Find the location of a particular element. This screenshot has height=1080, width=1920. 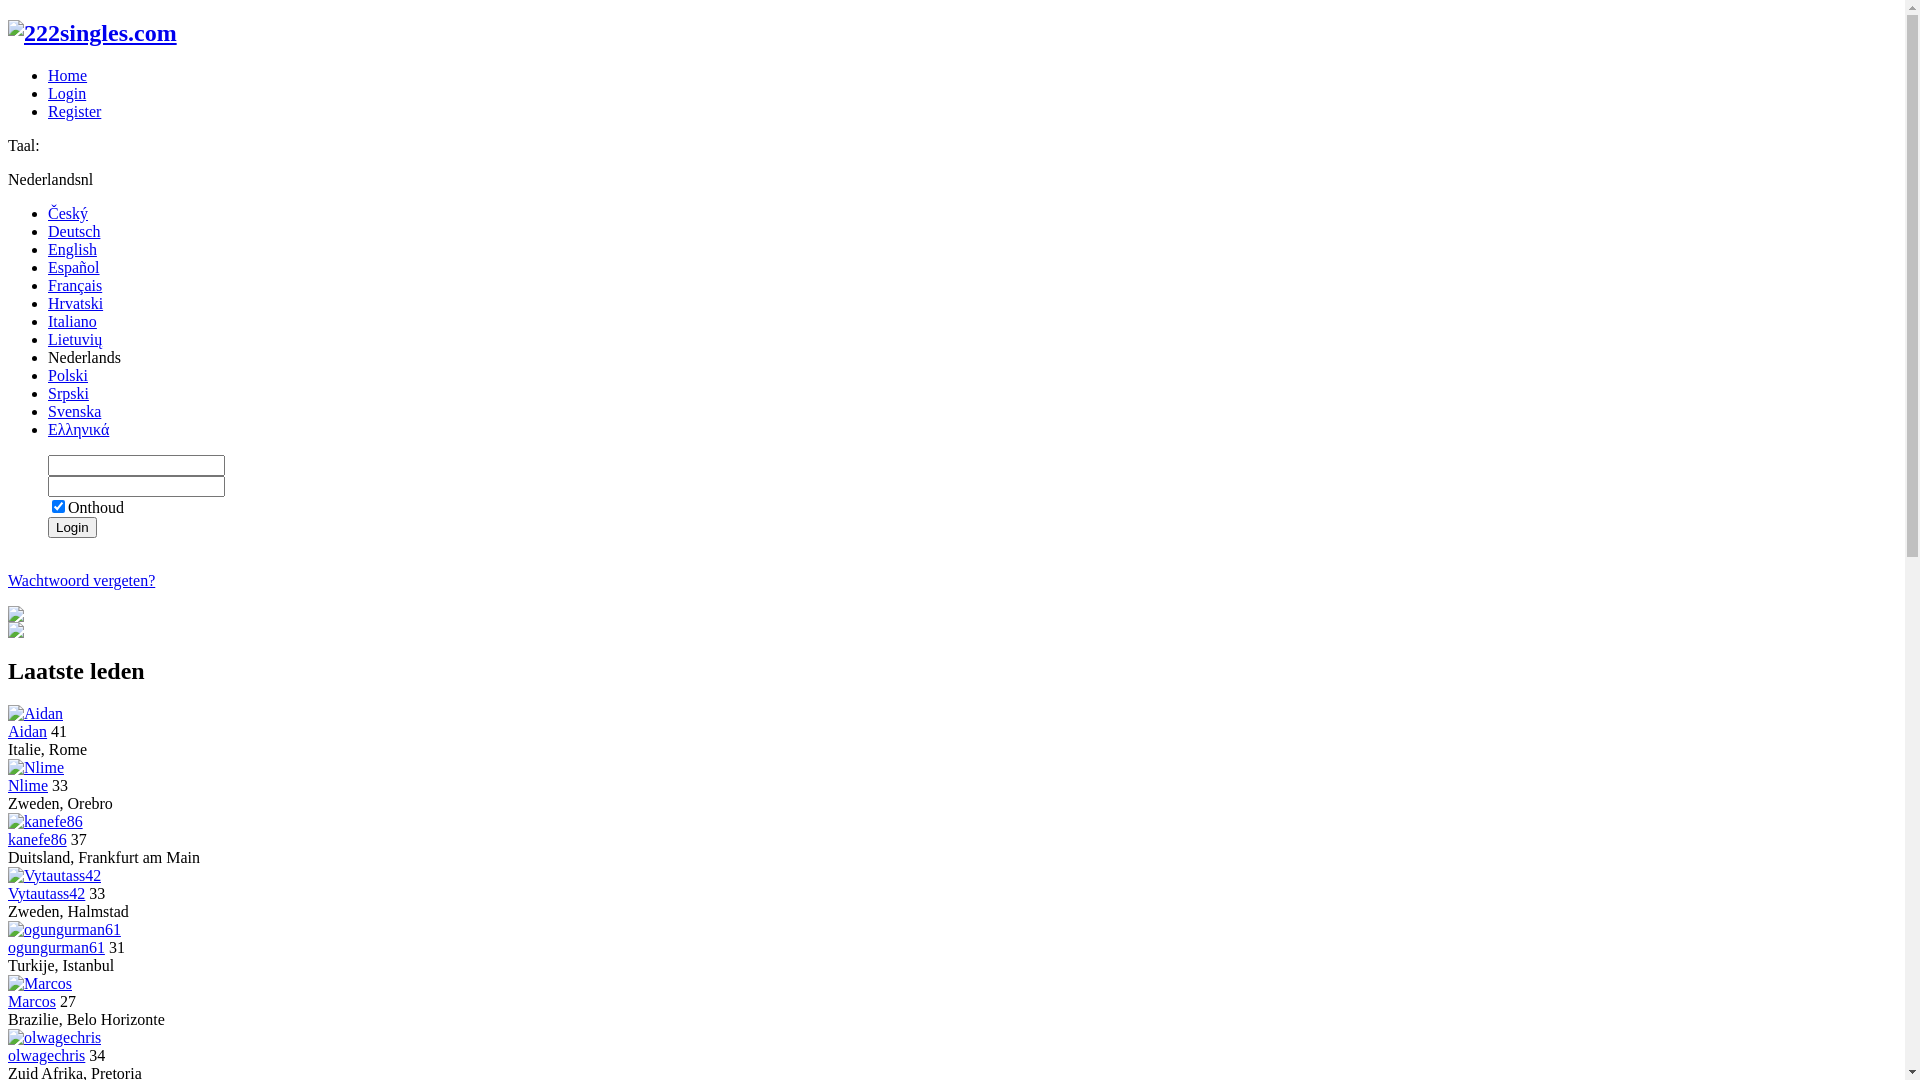

kanefe86 is located at coordinates (46, 822).